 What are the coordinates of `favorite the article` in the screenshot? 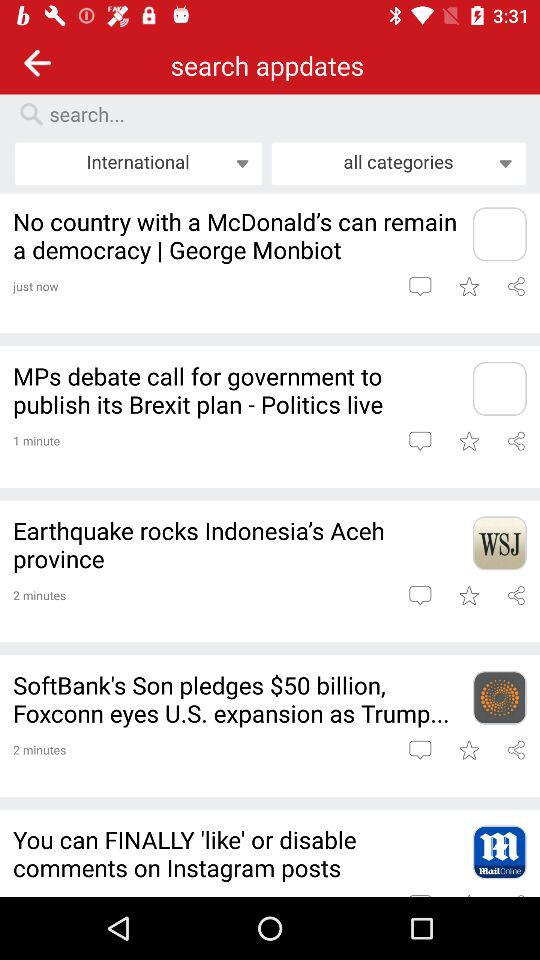 It's located at (468, 286).